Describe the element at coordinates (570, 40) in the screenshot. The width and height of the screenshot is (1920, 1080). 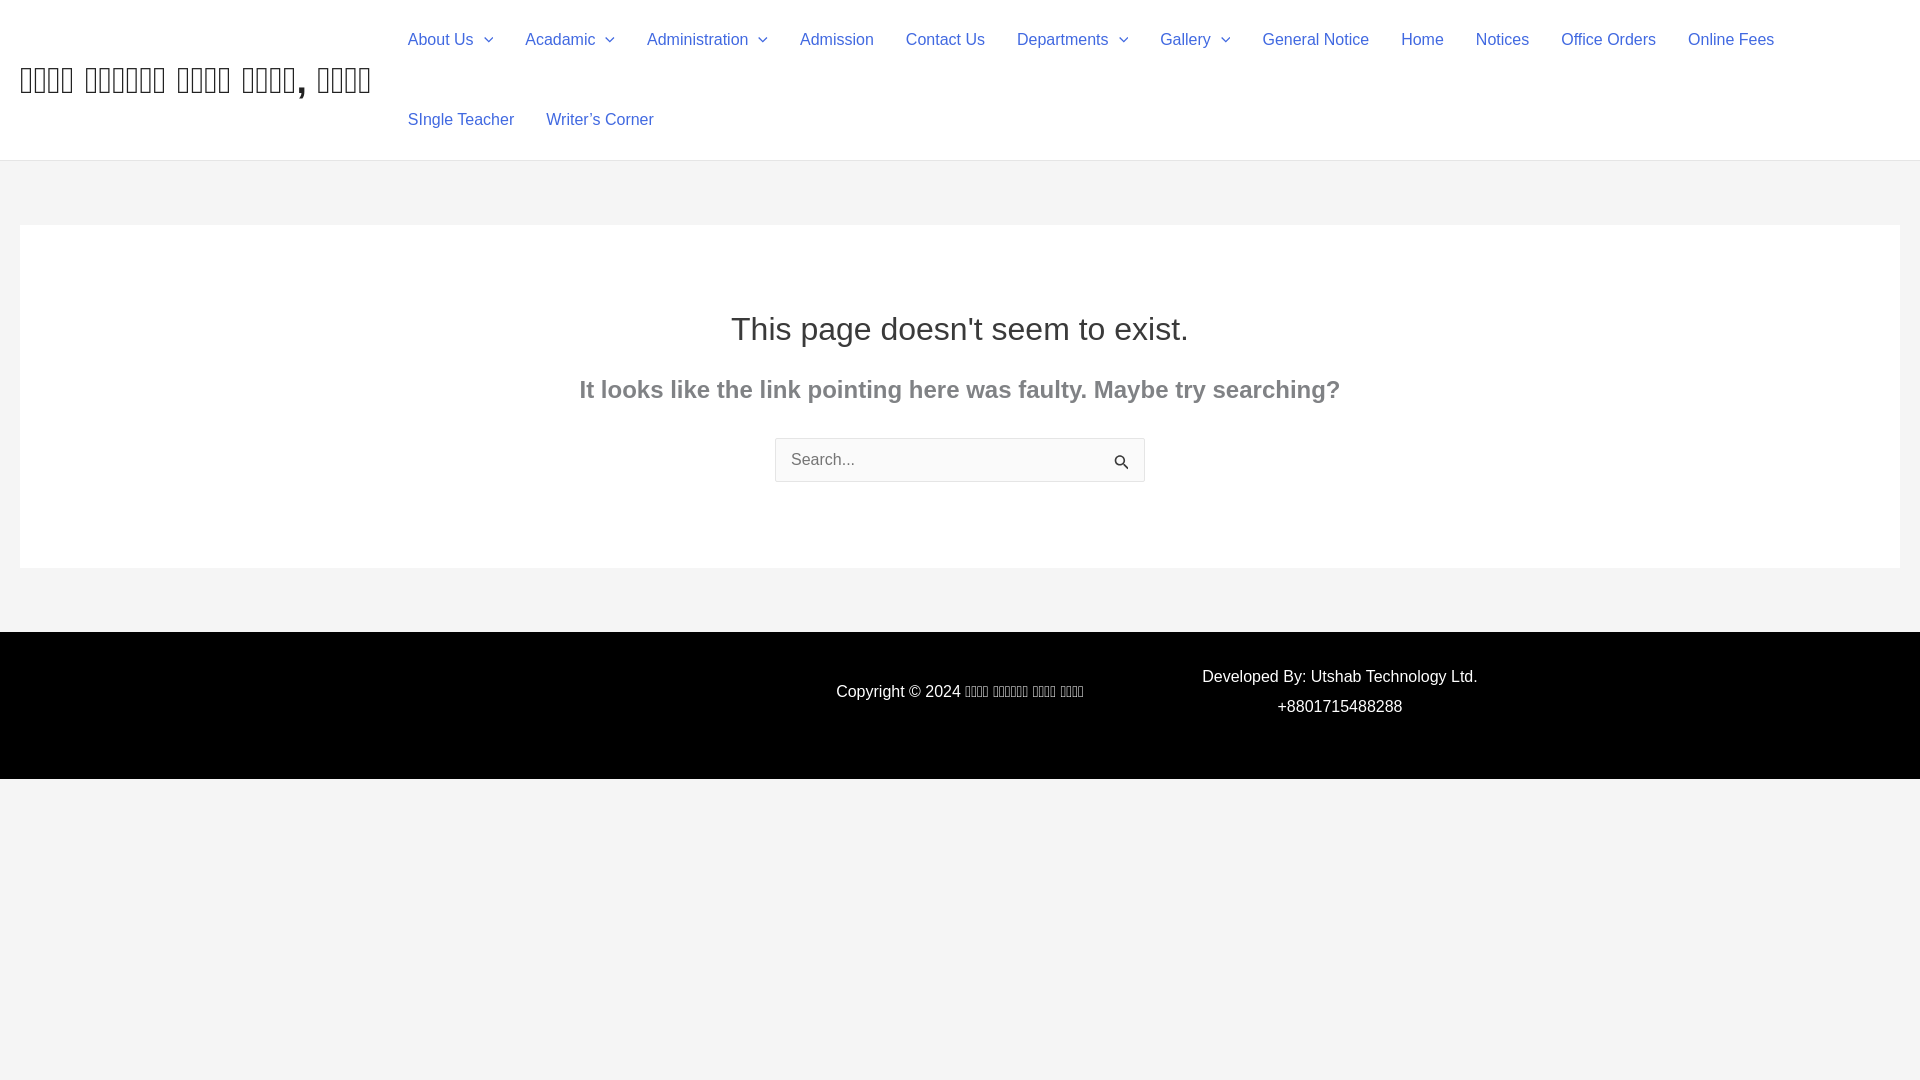
I see `Acadamic` at that location.